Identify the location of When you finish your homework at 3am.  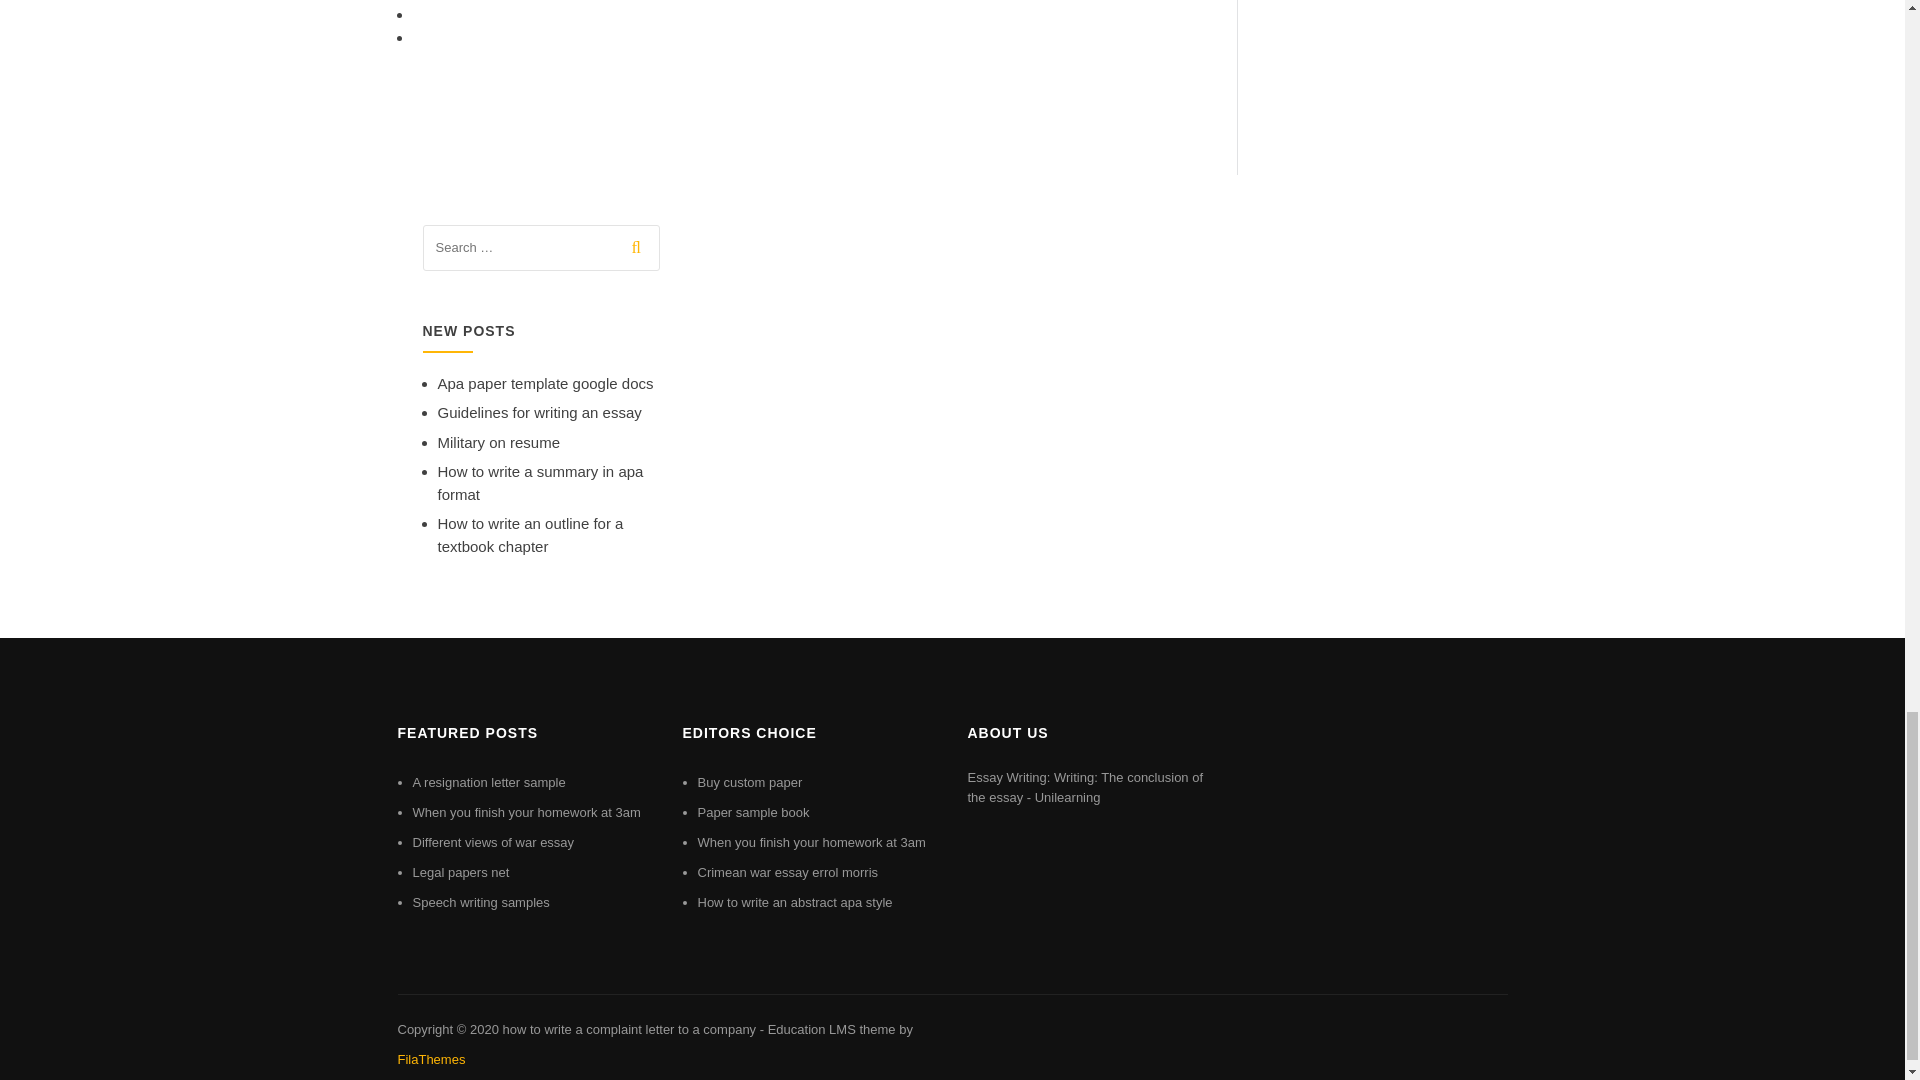
(812, 842).